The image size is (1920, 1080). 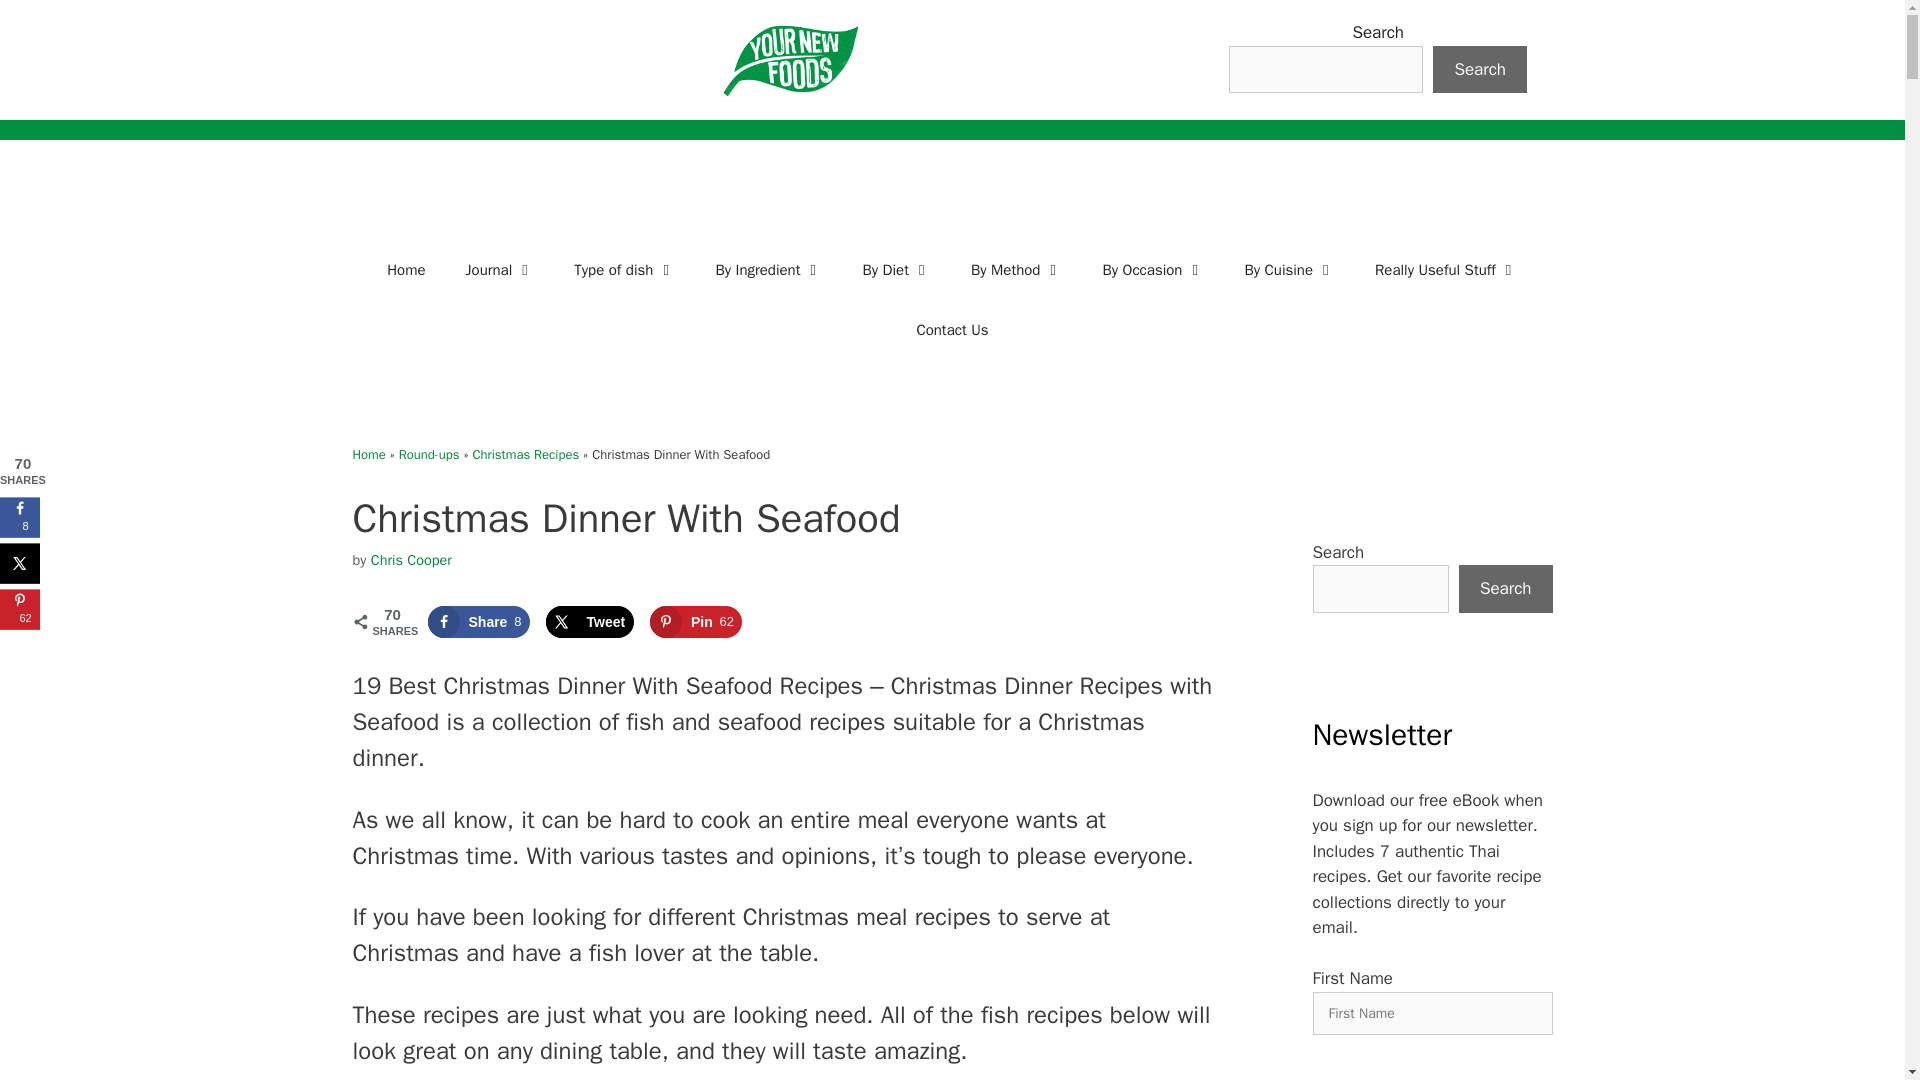 I want to click on Journal, so click(x=500, y=270).